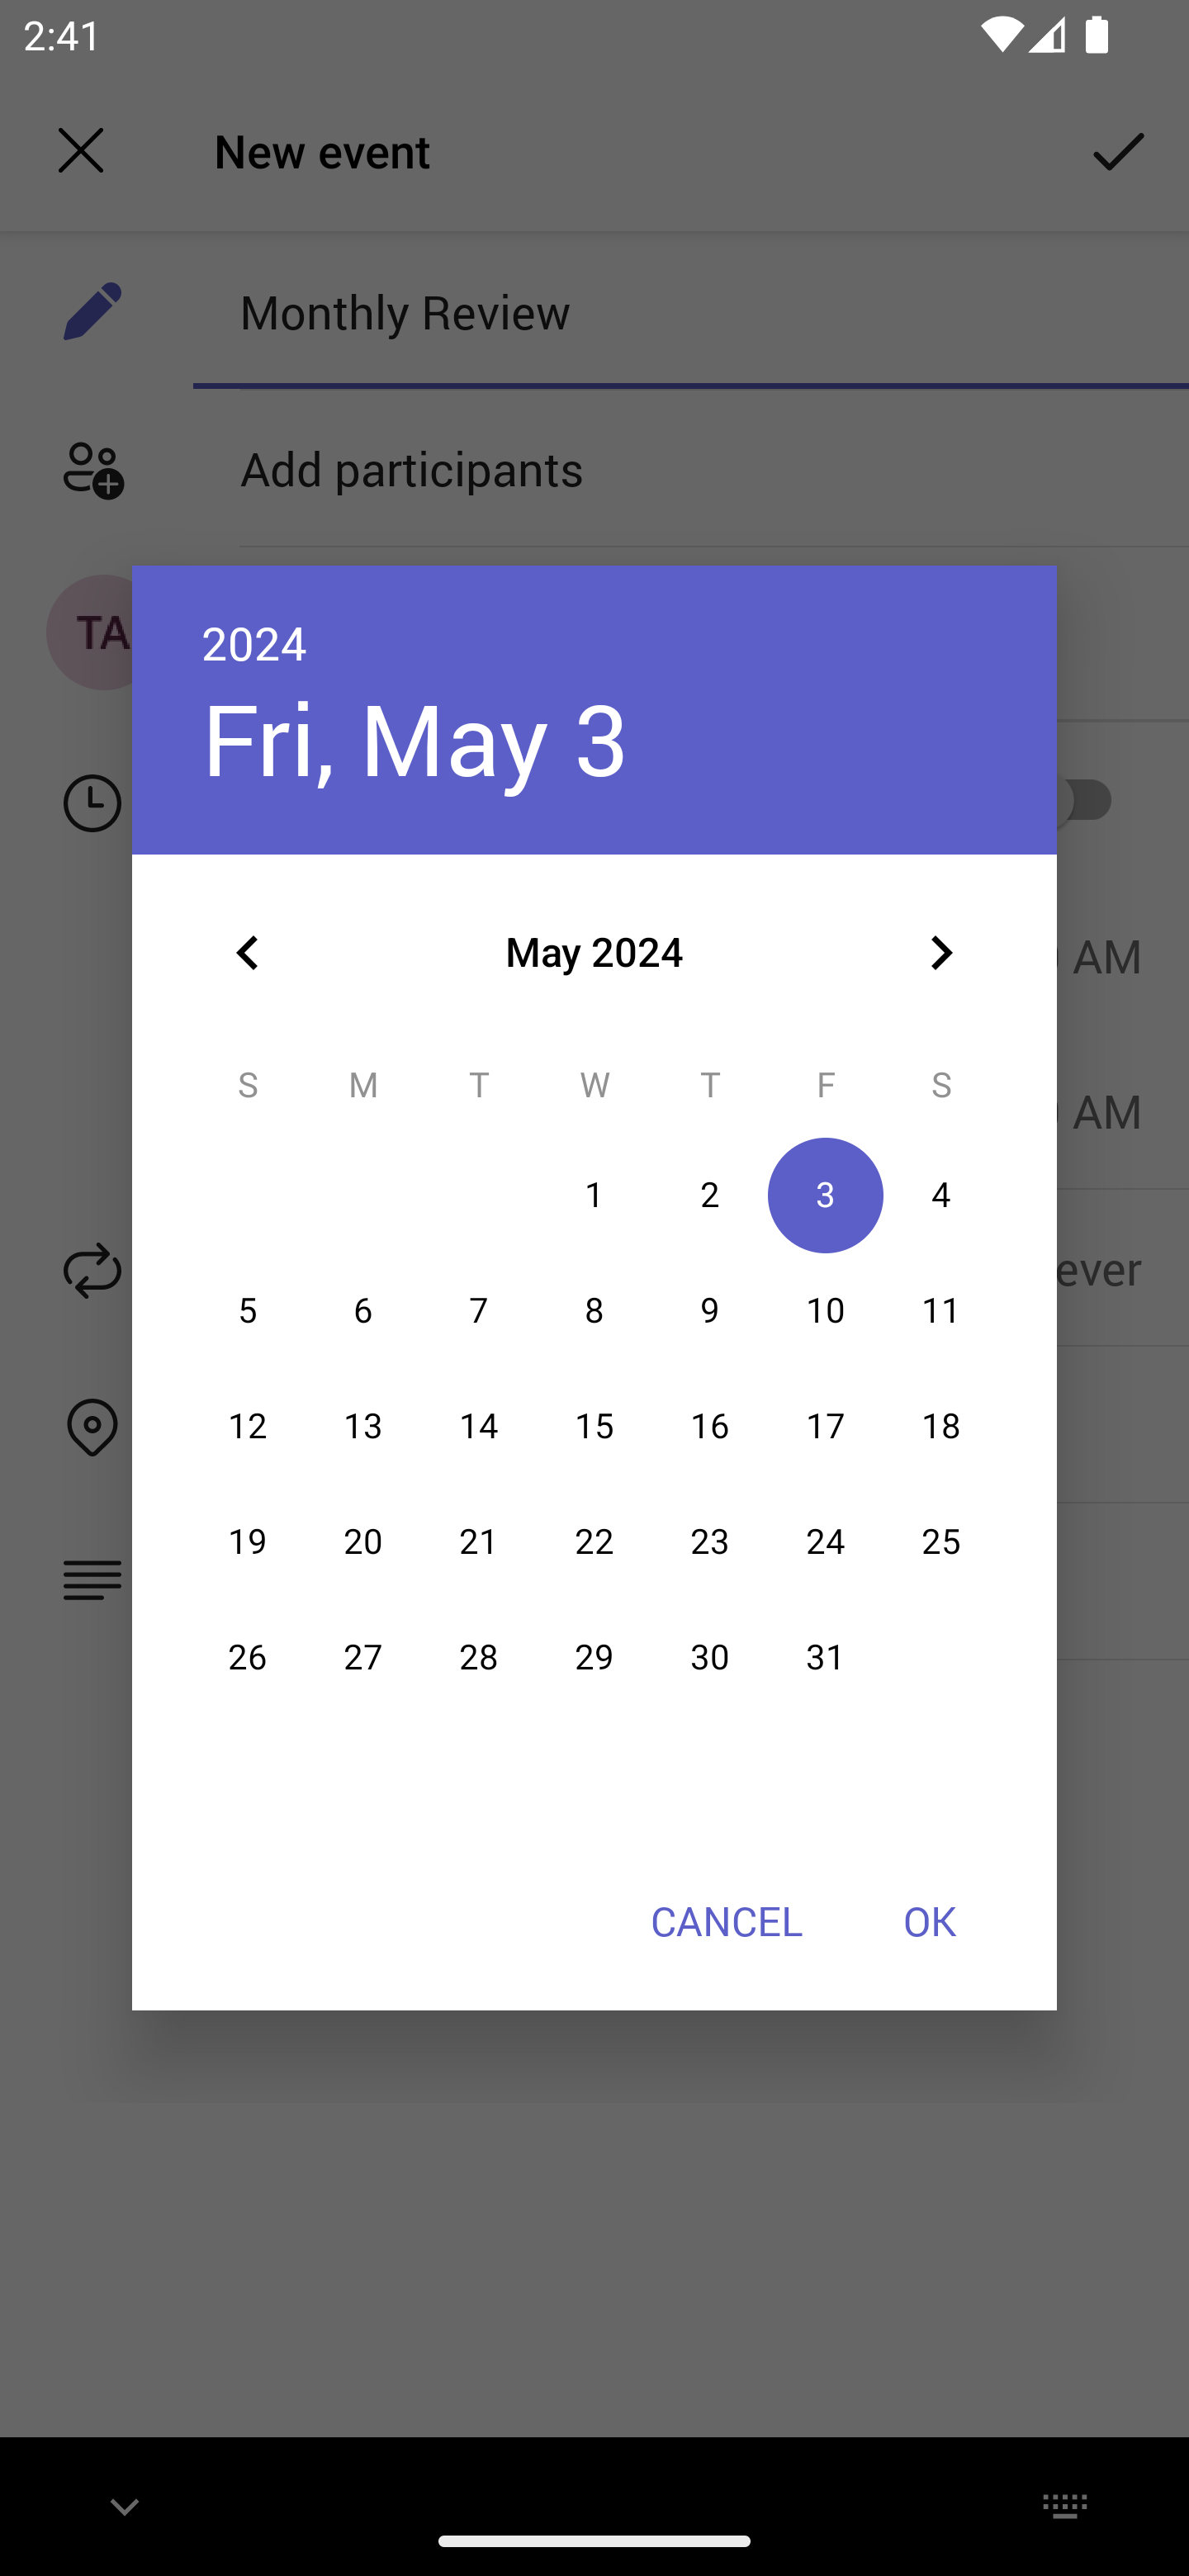 This screenshot has height=2576, width=1189. Describe the element at coordinates (710, 1311) in the screenshot. I see `9 09 May 2024` at that location.